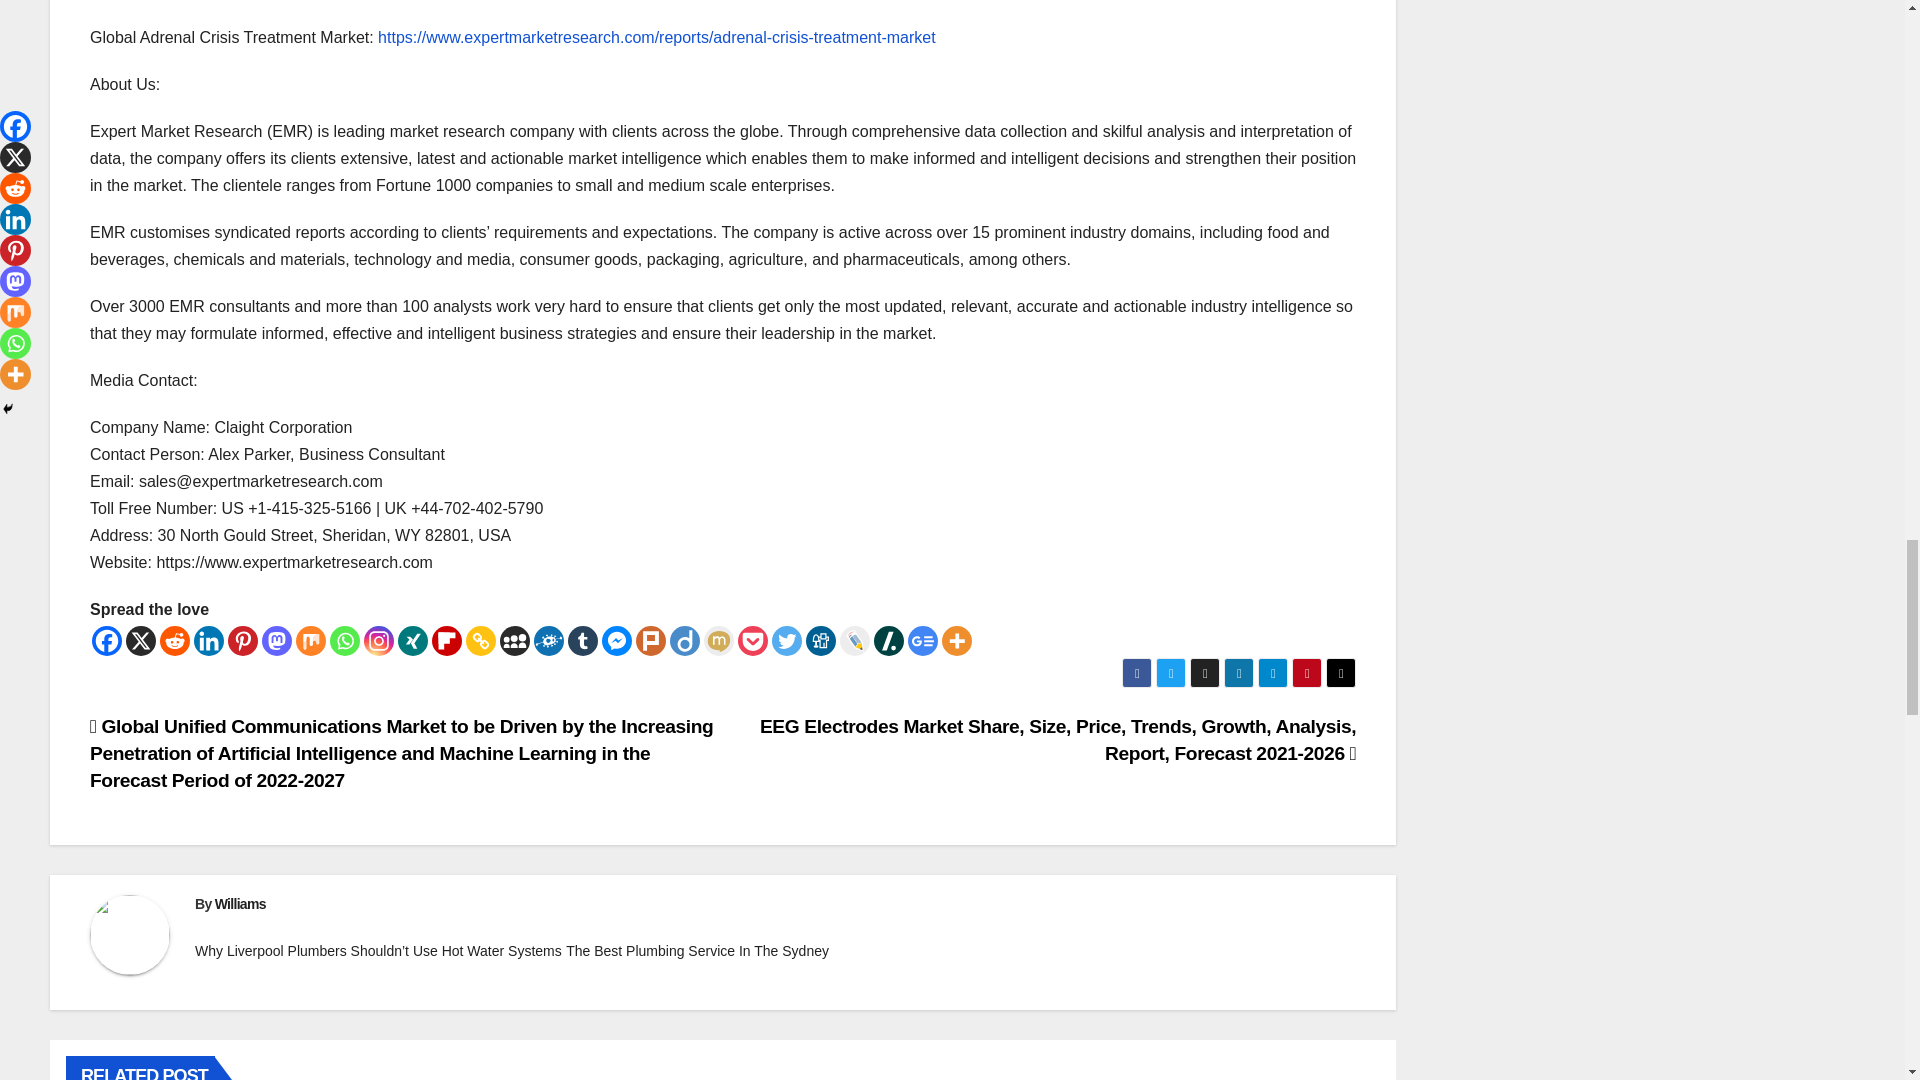 The image size is (1920, 1080). I want to click on Mastodon, so click(276, 640).